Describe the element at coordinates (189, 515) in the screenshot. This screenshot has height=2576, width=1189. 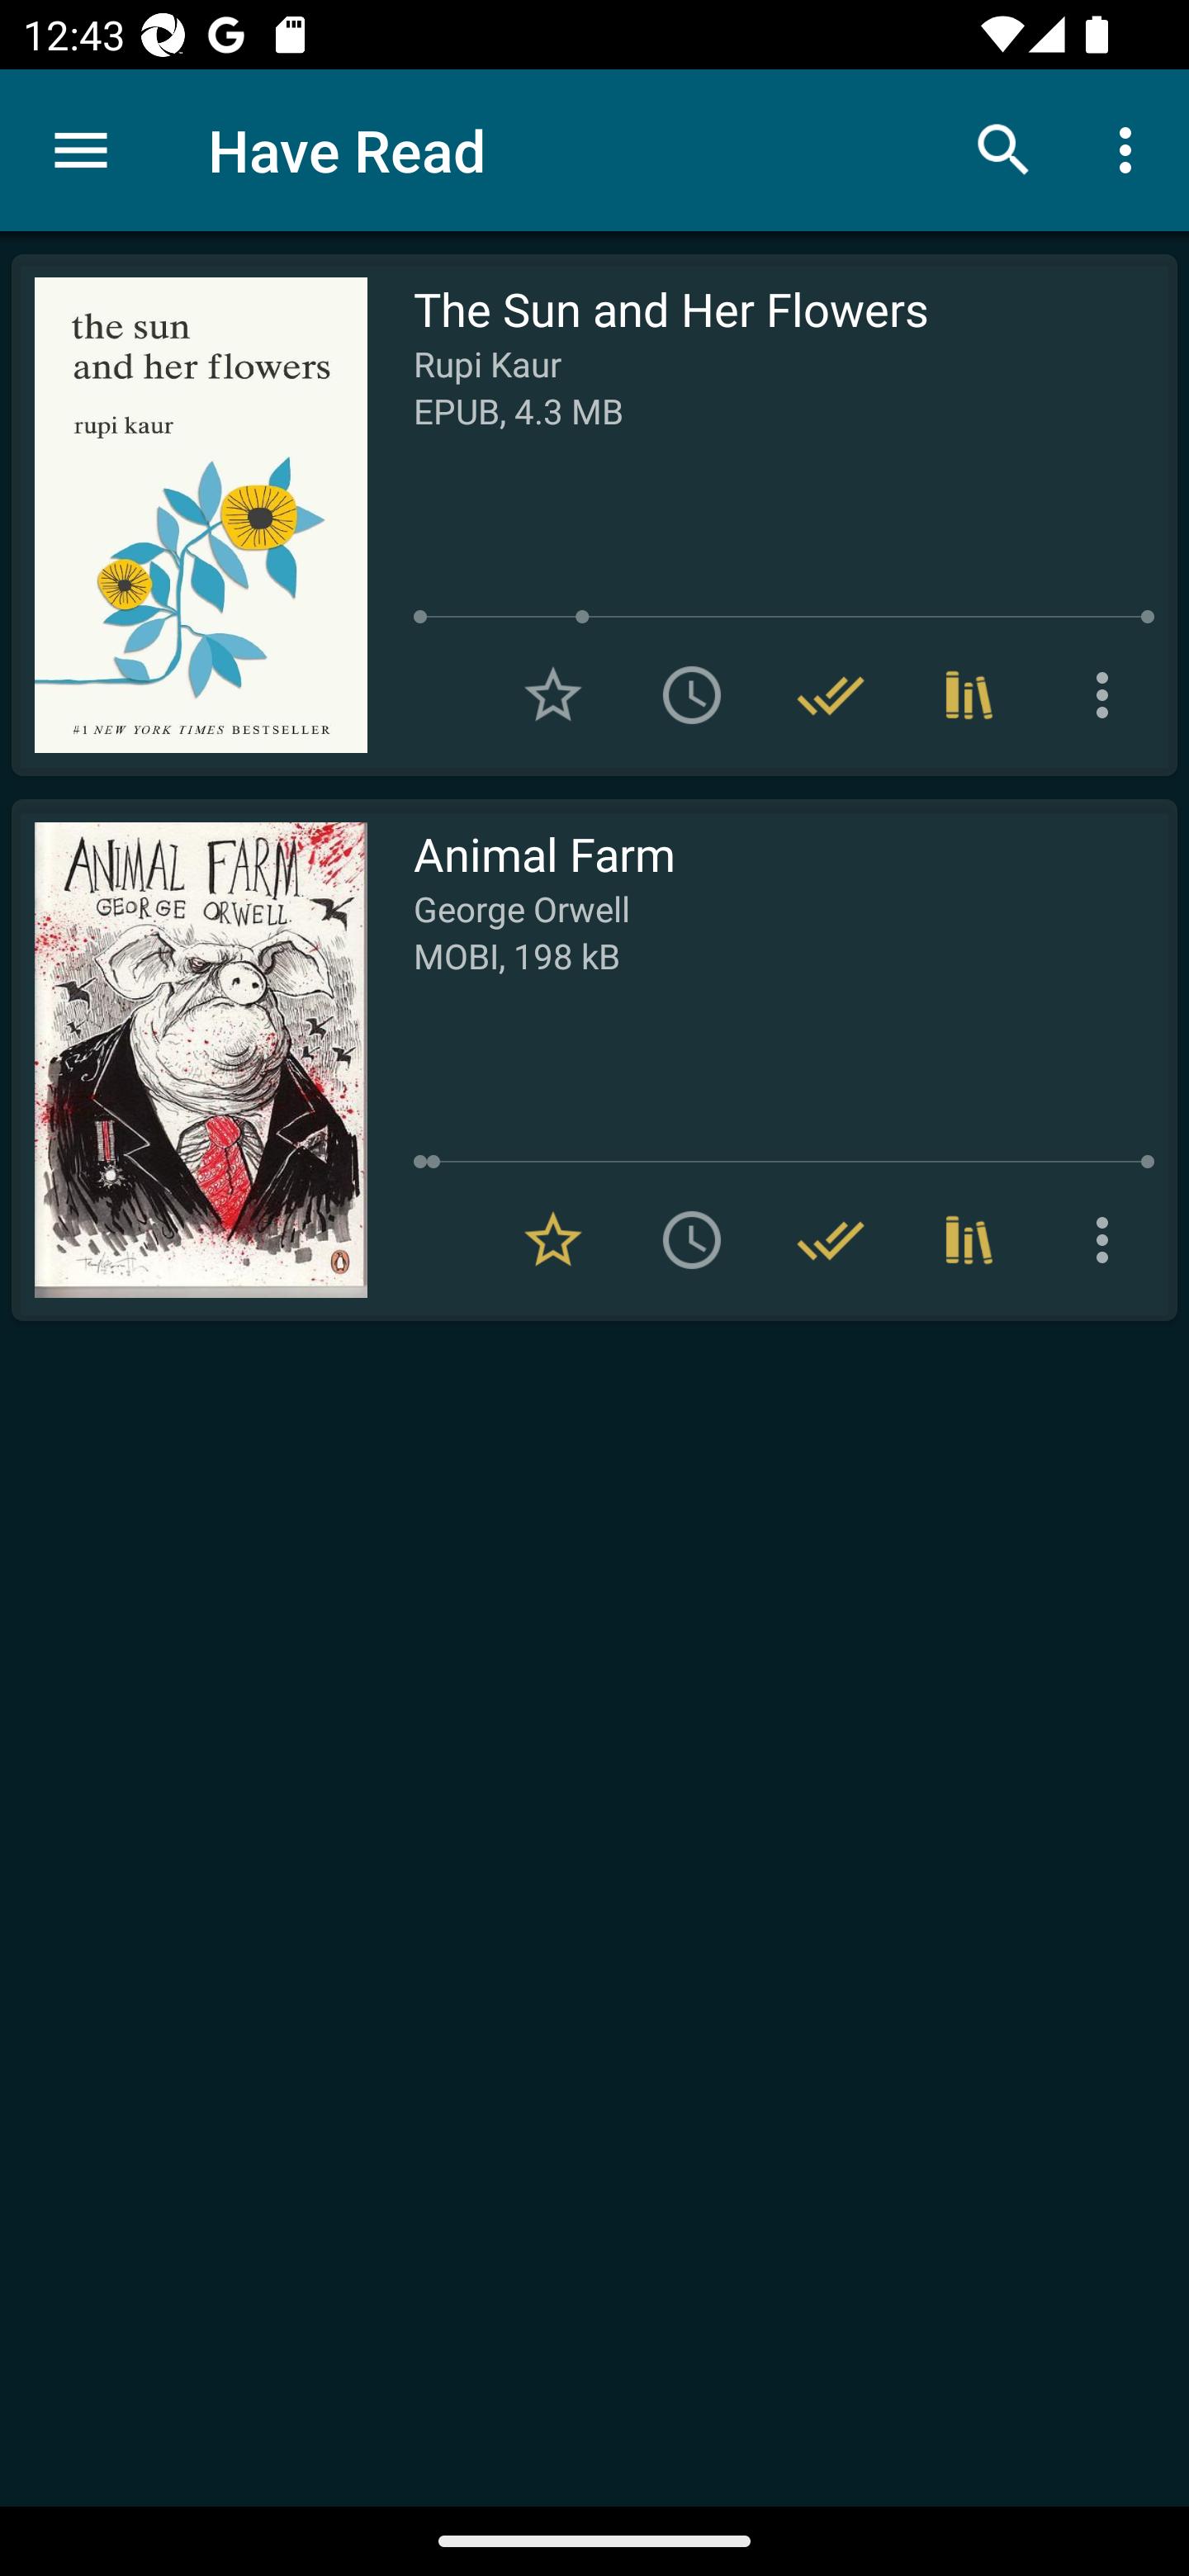
I see `Read The Sun and Her Flowers` at that location.